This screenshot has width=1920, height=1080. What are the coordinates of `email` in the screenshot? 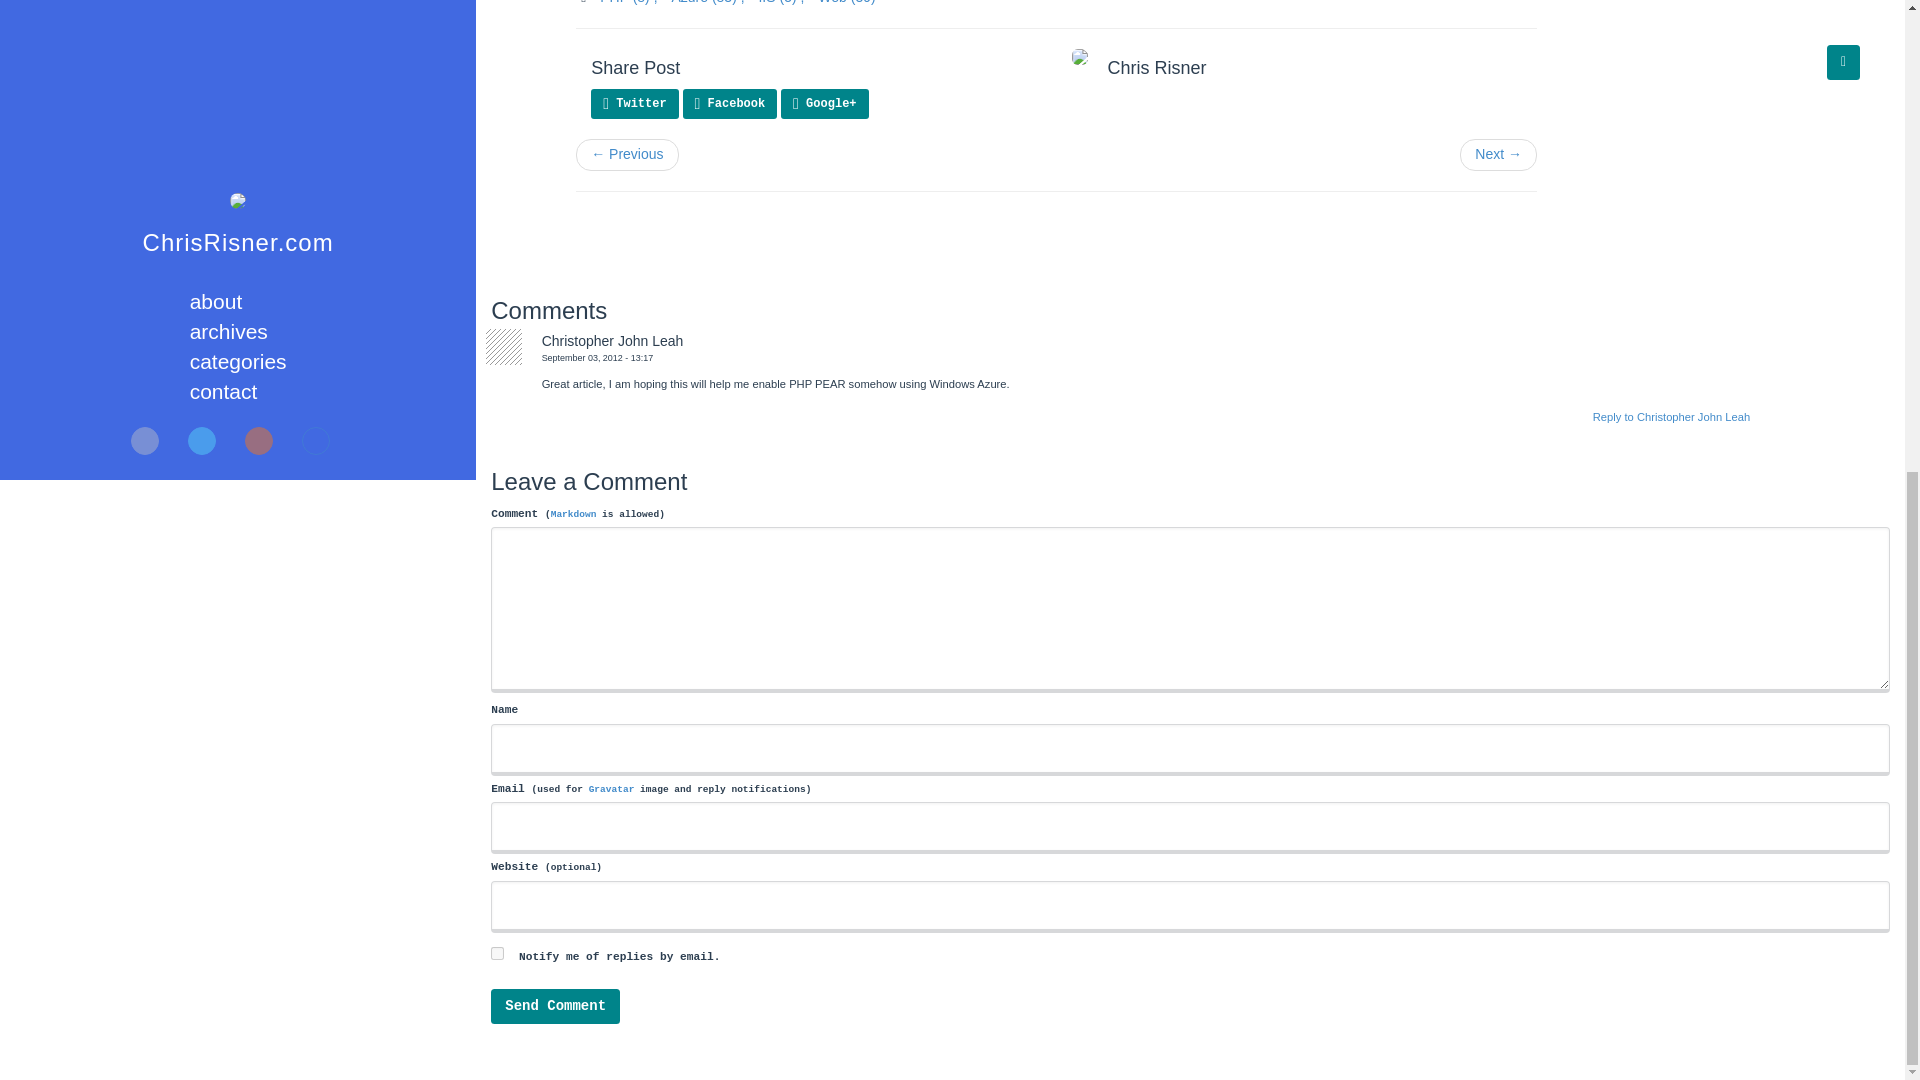 It's located at (497, 954).